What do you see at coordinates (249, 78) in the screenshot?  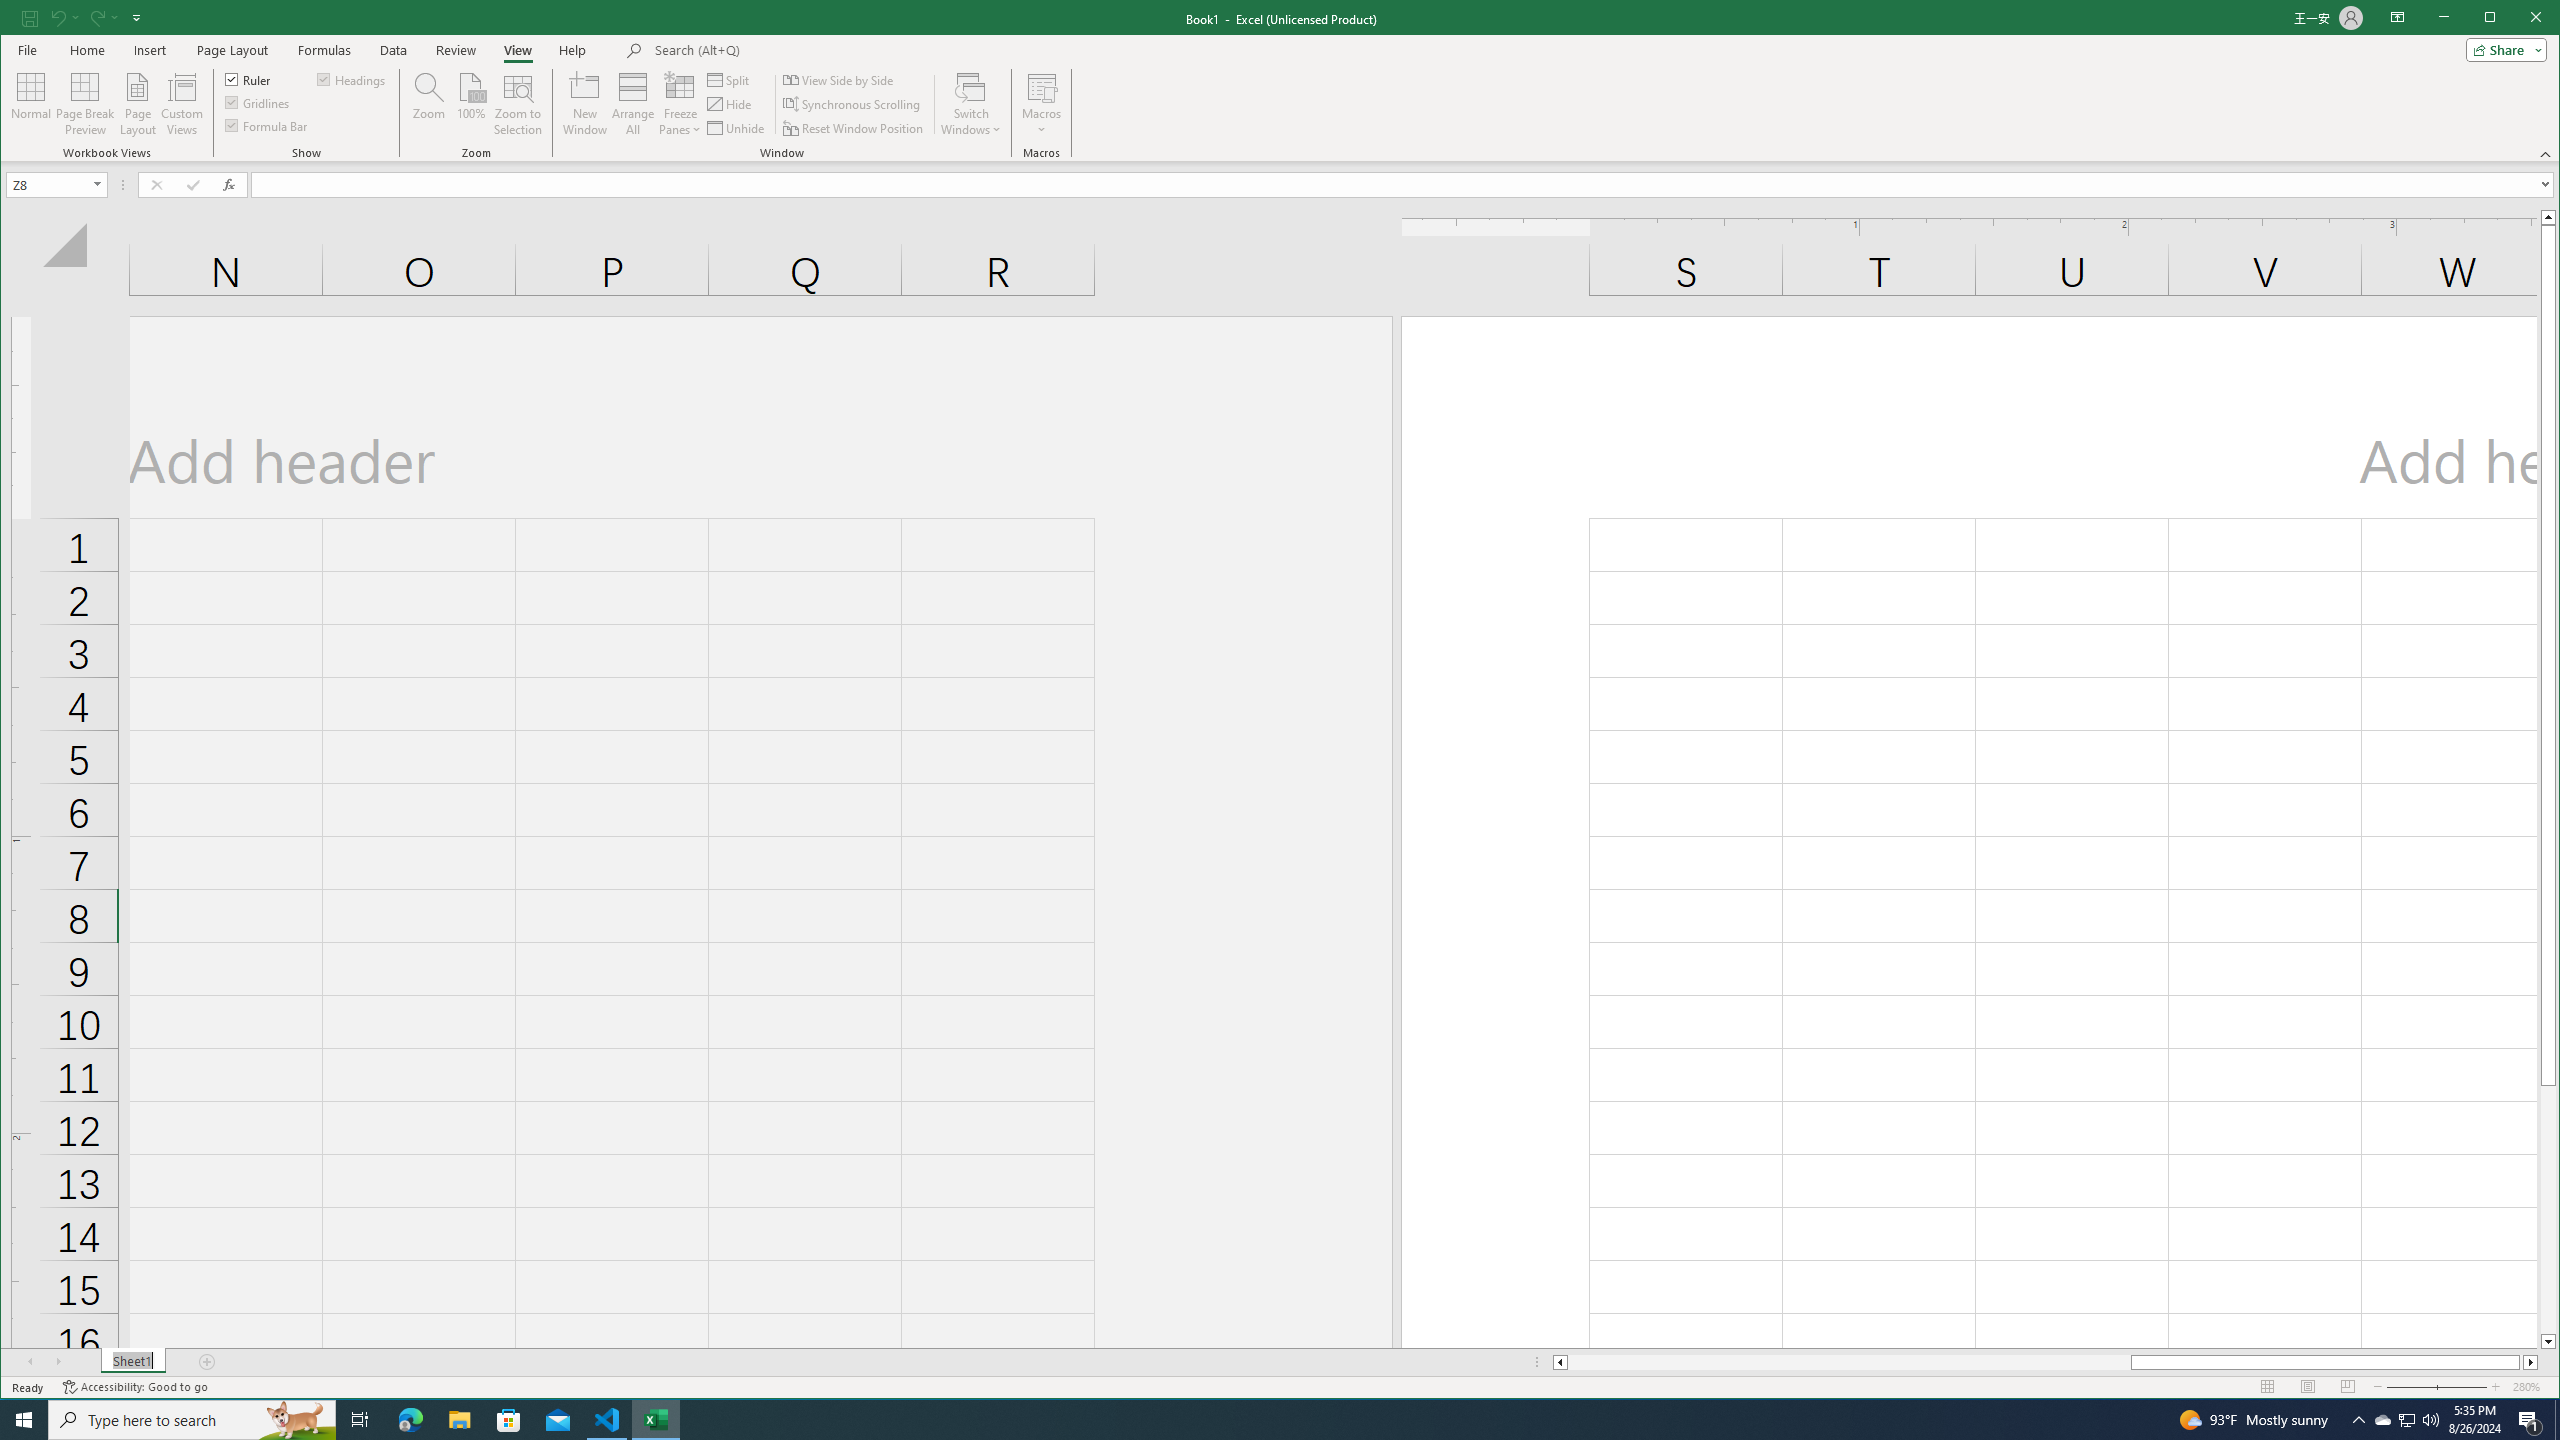 I see `Ruler` at bounding box center [249, 78].